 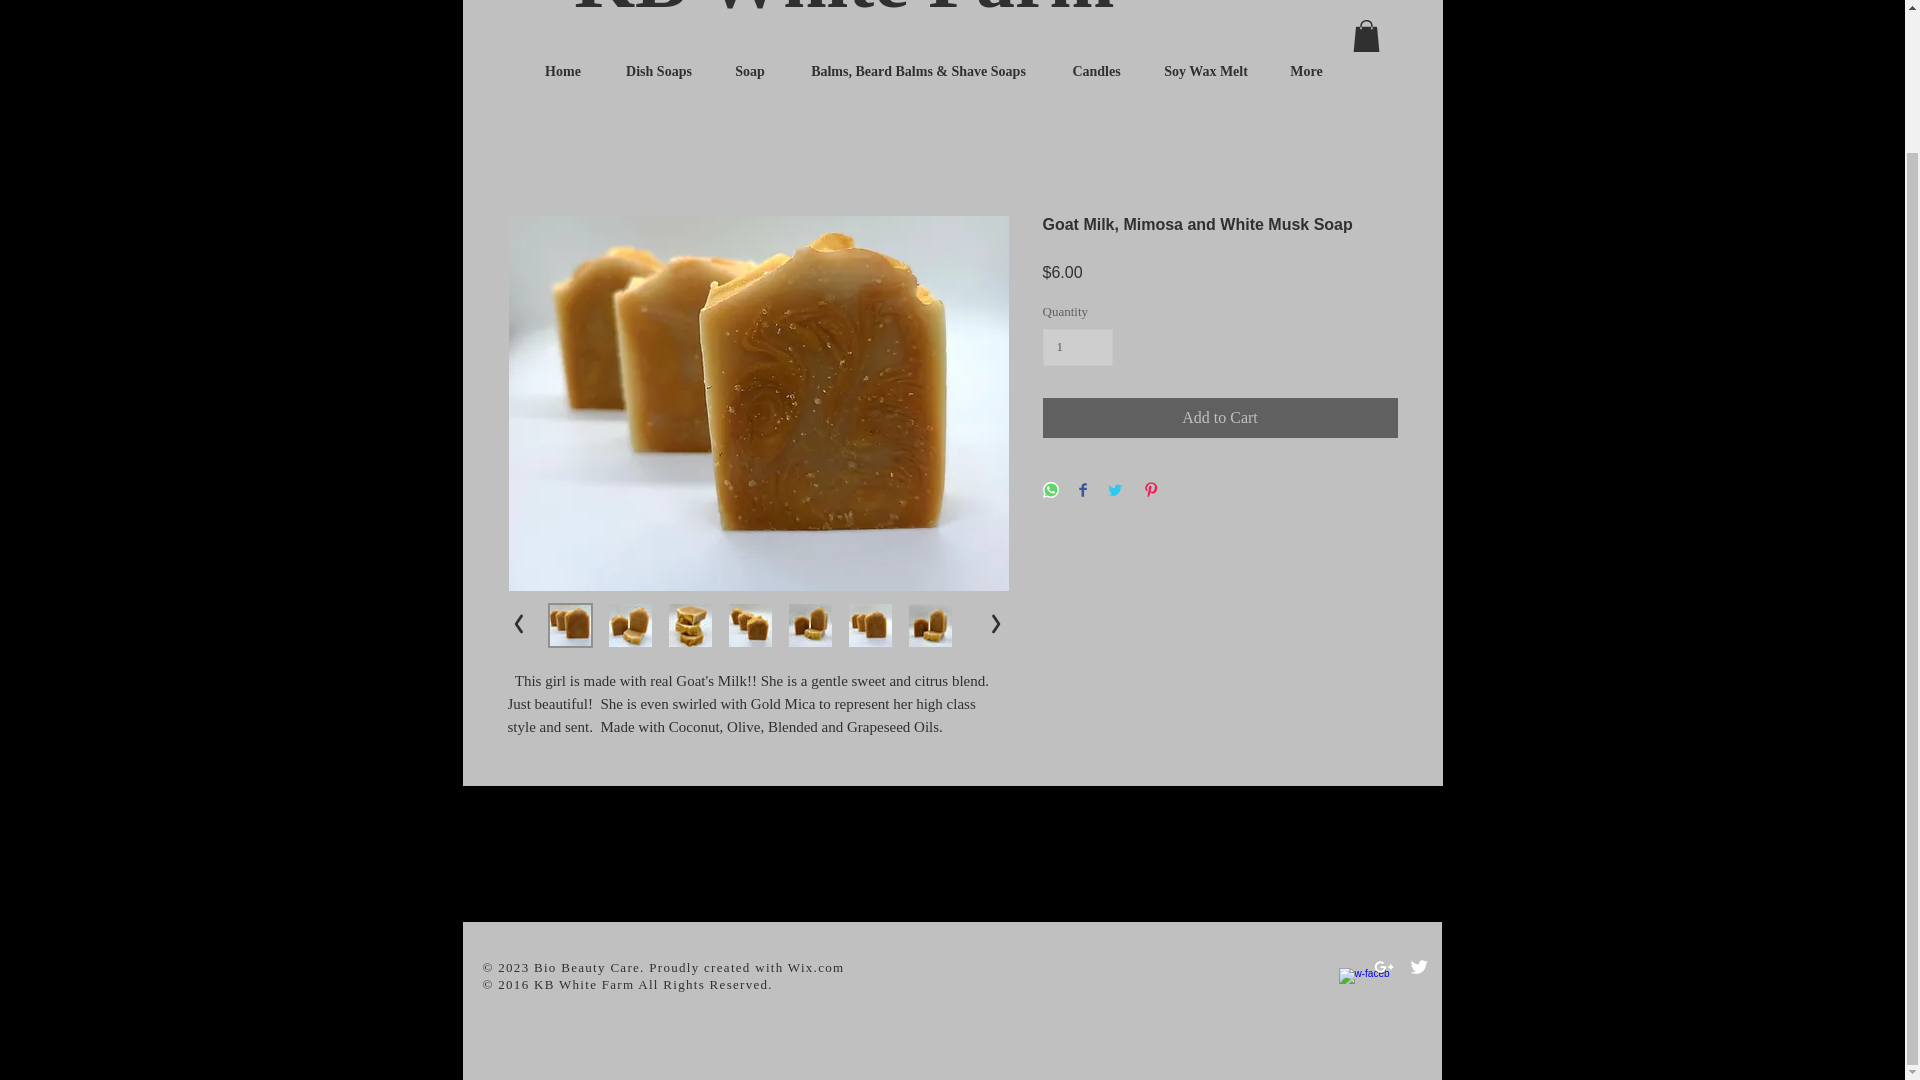 What do you see at coordinates (1097, 72) in the screenshot?
I see `Candles` at bounding box center [1097, 72].